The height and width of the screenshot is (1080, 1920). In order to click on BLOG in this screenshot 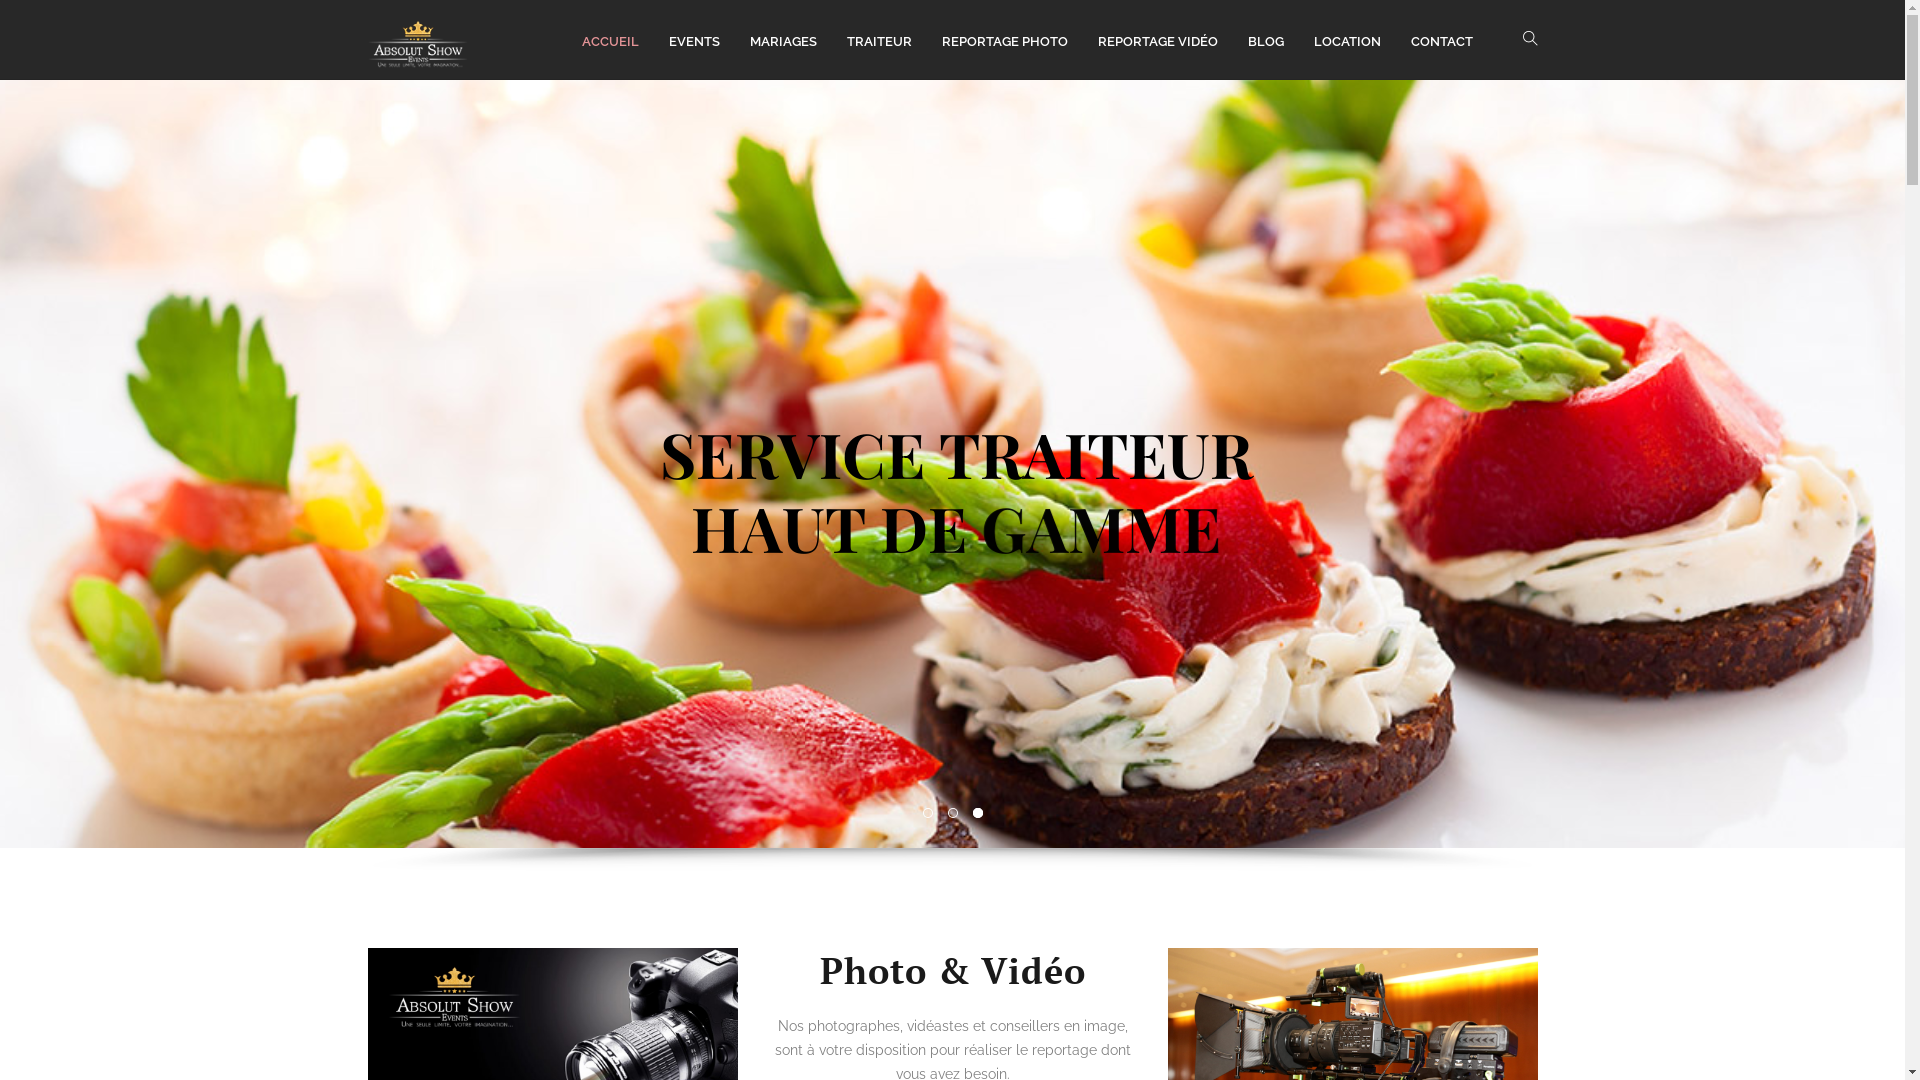, I will do `click(1271, 40)`.